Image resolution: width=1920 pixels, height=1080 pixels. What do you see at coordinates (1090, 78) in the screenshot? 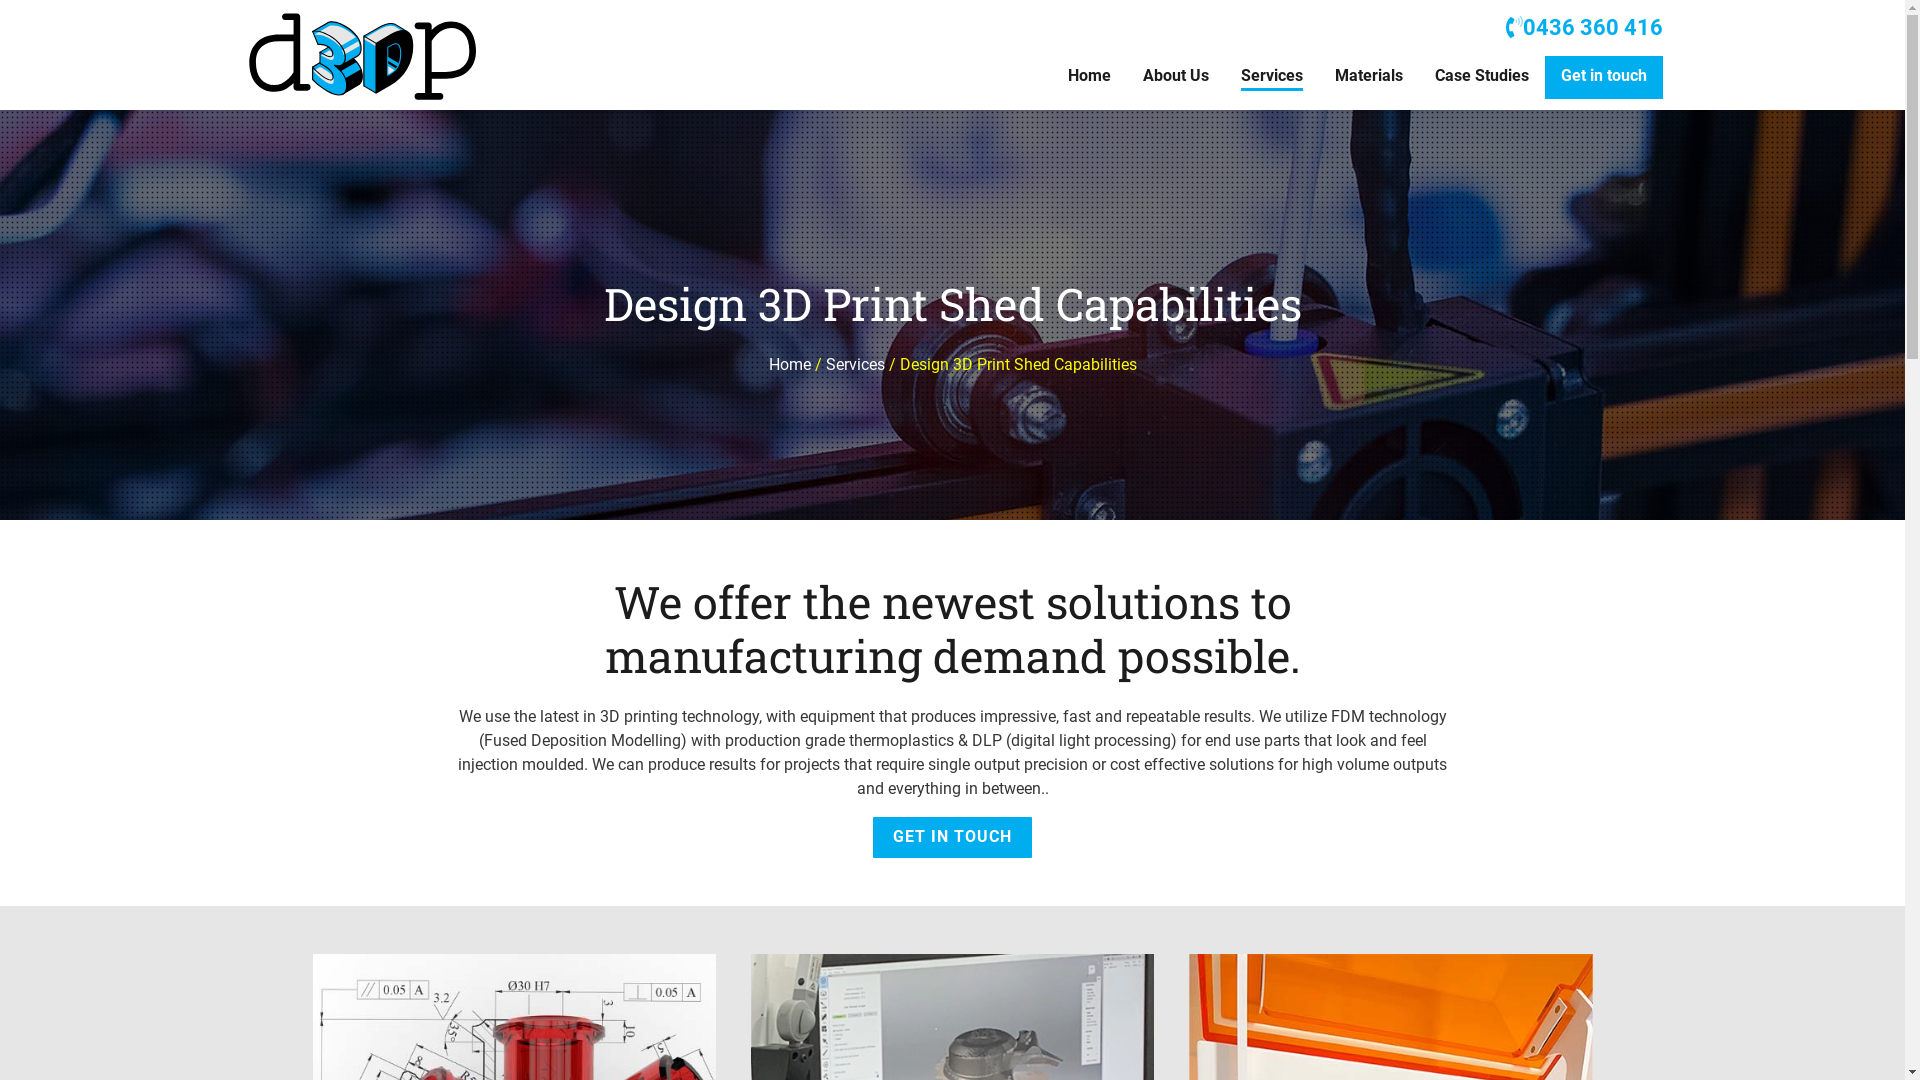
I see `Home` at bounding box center [1090, 78].